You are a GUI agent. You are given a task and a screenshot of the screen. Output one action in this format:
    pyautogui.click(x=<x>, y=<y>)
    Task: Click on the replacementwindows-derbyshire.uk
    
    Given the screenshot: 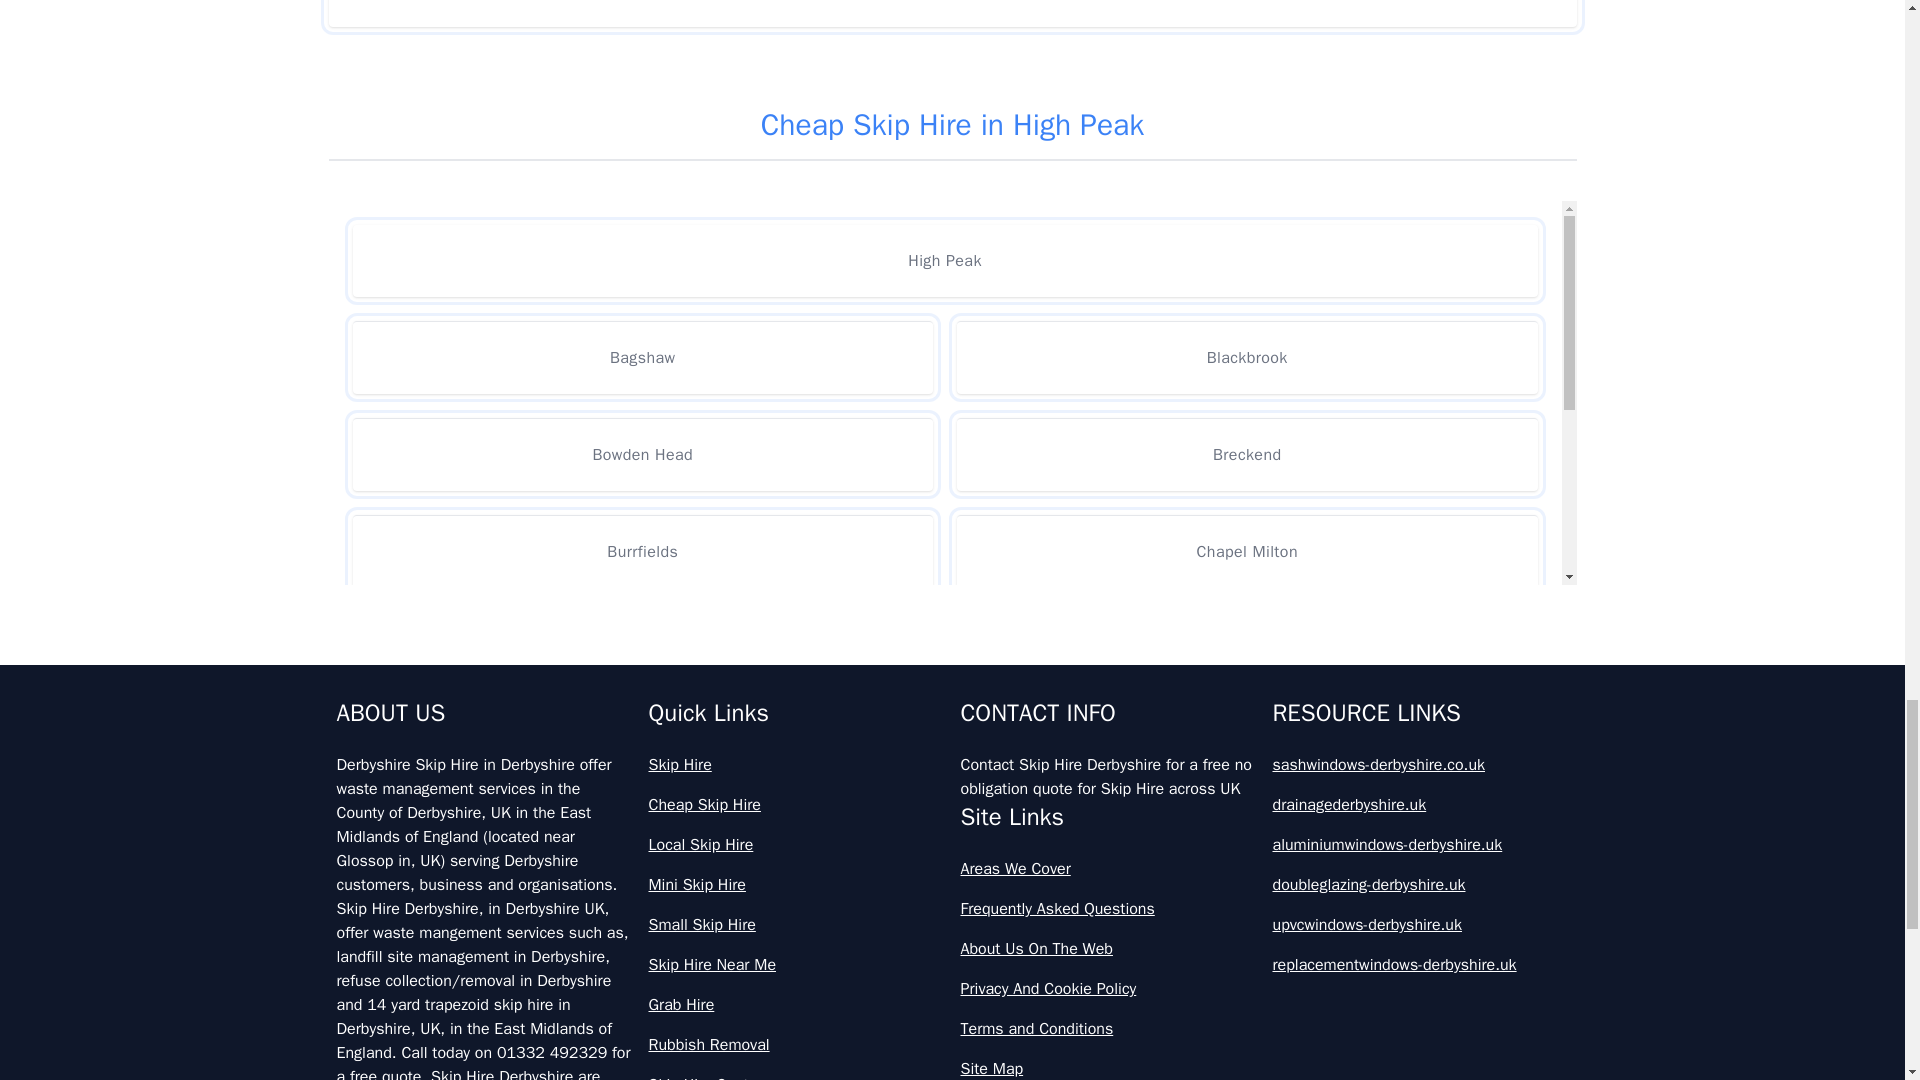 What is the action you would take?
    pyautogui.click(x=1420, y=964)
    